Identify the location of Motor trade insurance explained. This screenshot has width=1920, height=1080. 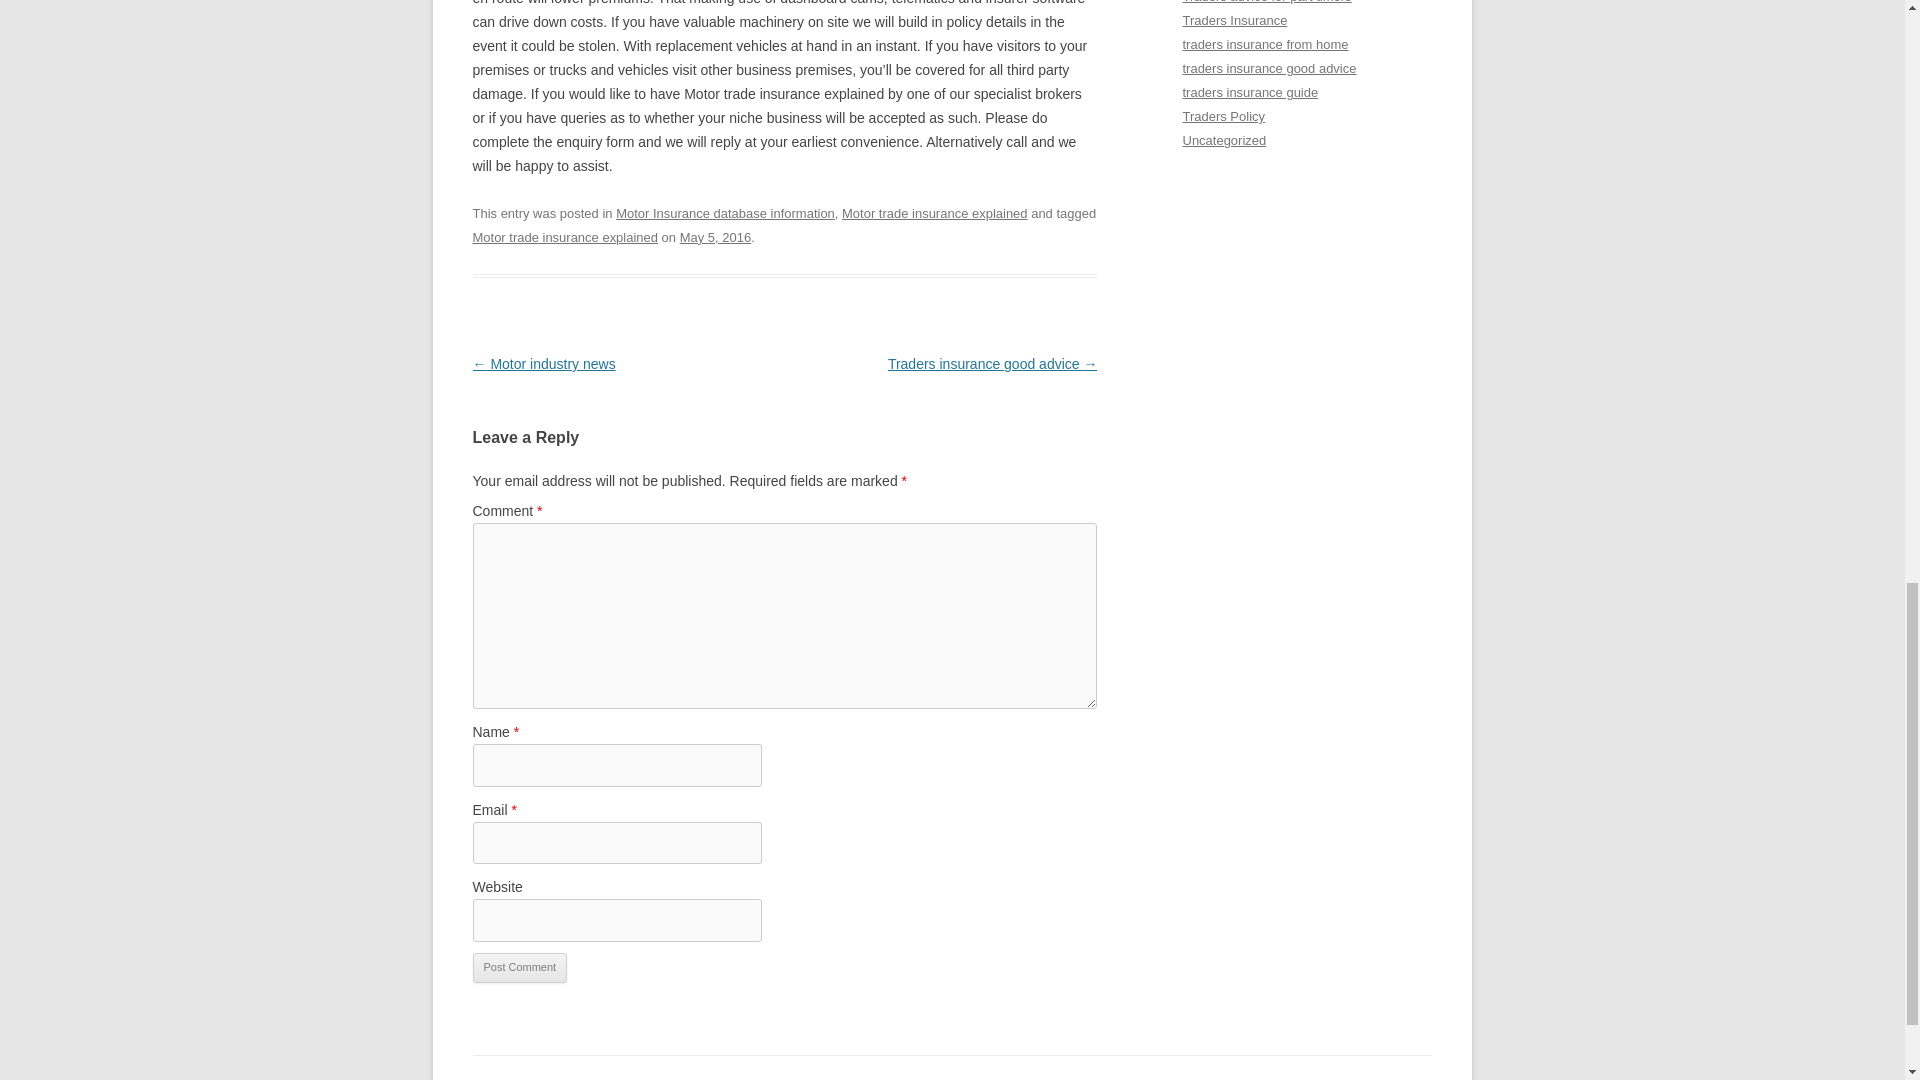
(565, 238).